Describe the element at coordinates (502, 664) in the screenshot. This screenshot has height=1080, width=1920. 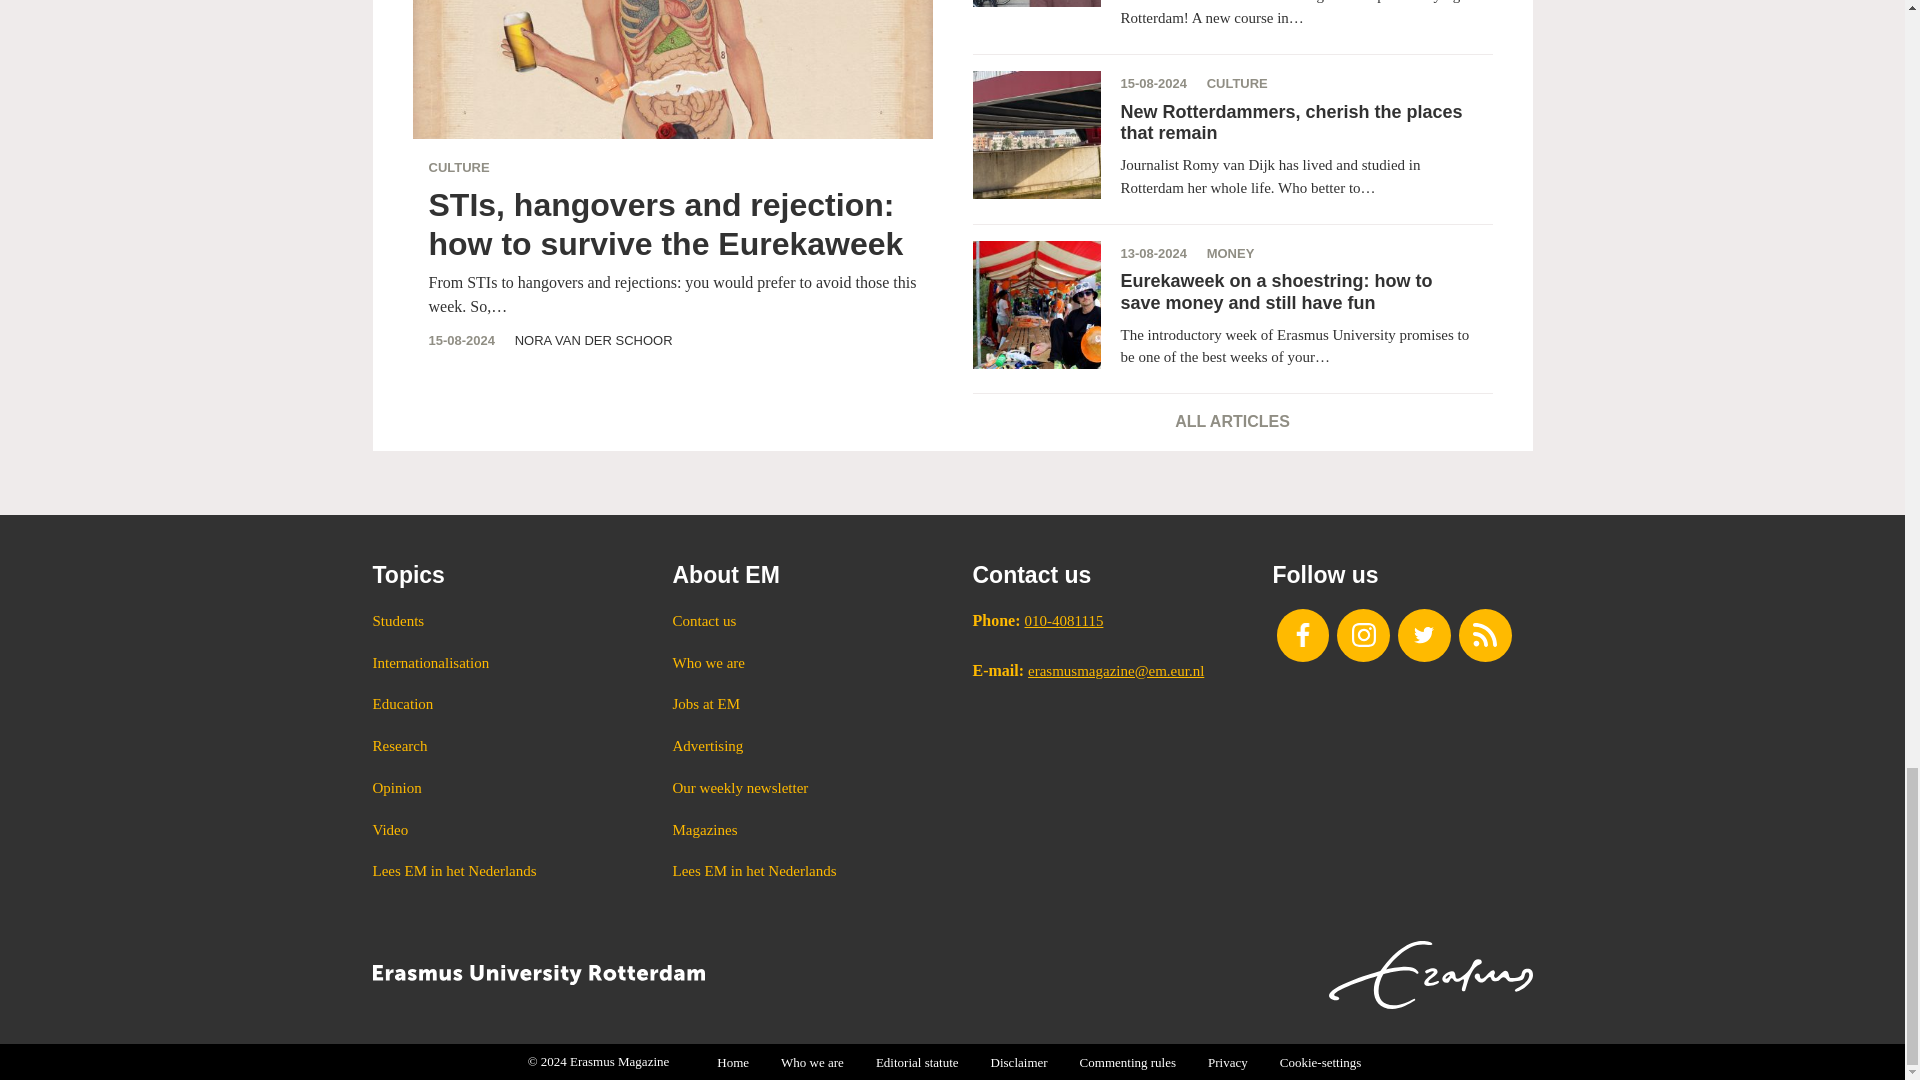
I see `Internationalisation` at that location.